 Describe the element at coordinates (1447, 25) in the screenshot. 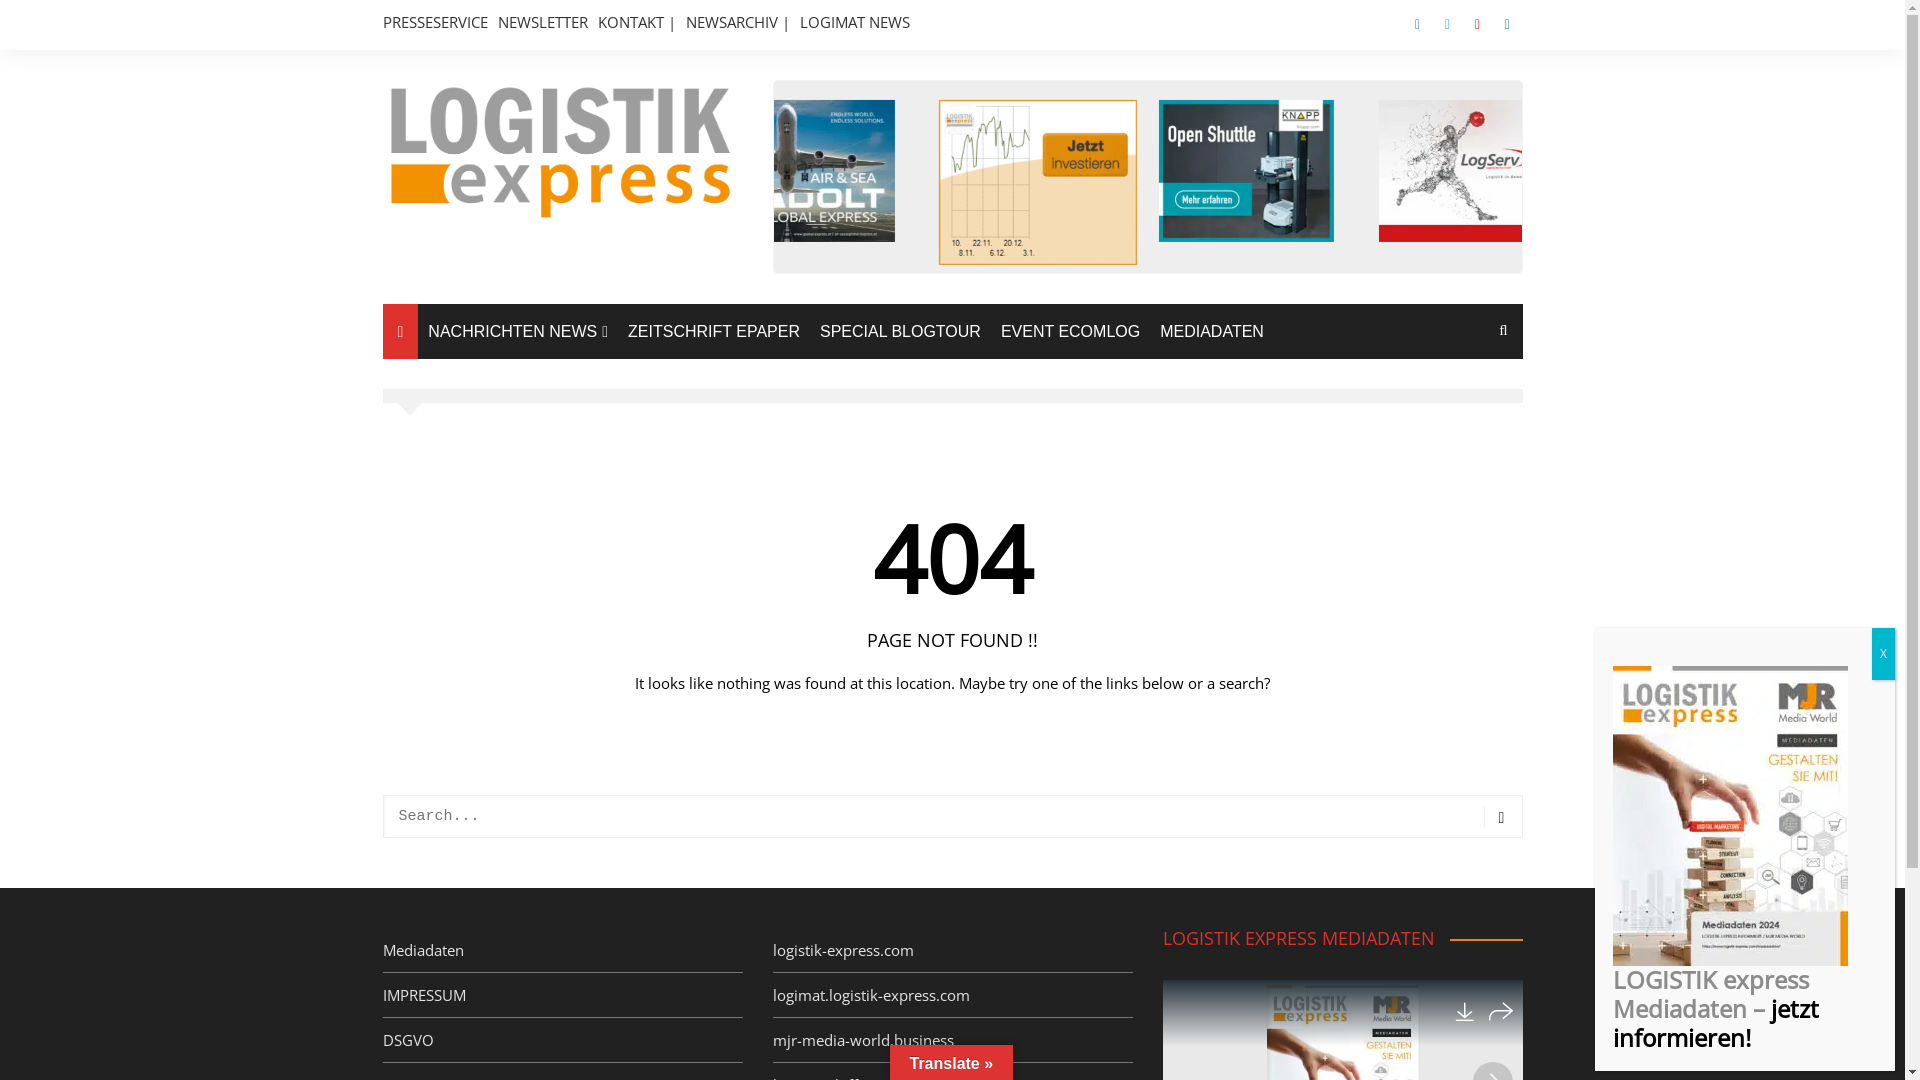

I see `Twitter` at that location.